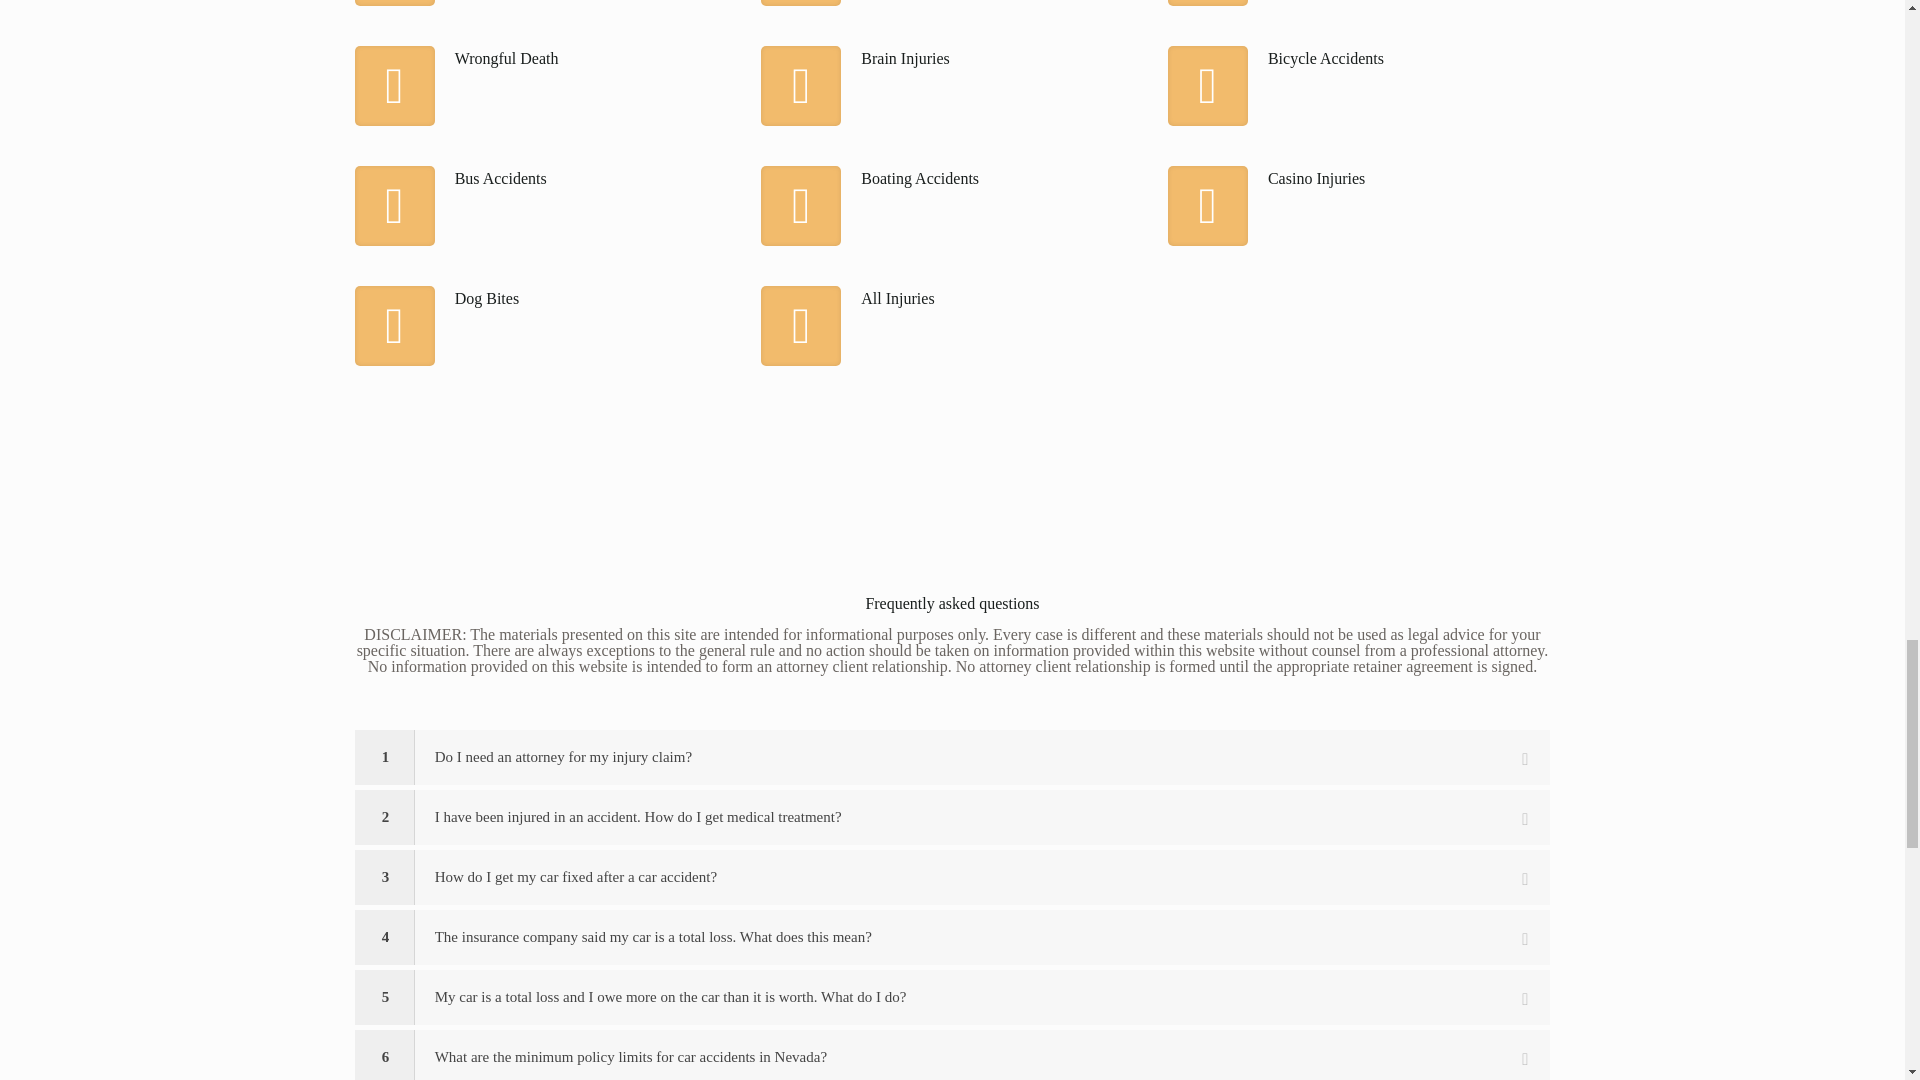 Image resolution: width=1920 pixels, height=1080 pixels. Describe the element at coordinates (951, 56) in the screenshot. I see `Brain Injuries` at that location.